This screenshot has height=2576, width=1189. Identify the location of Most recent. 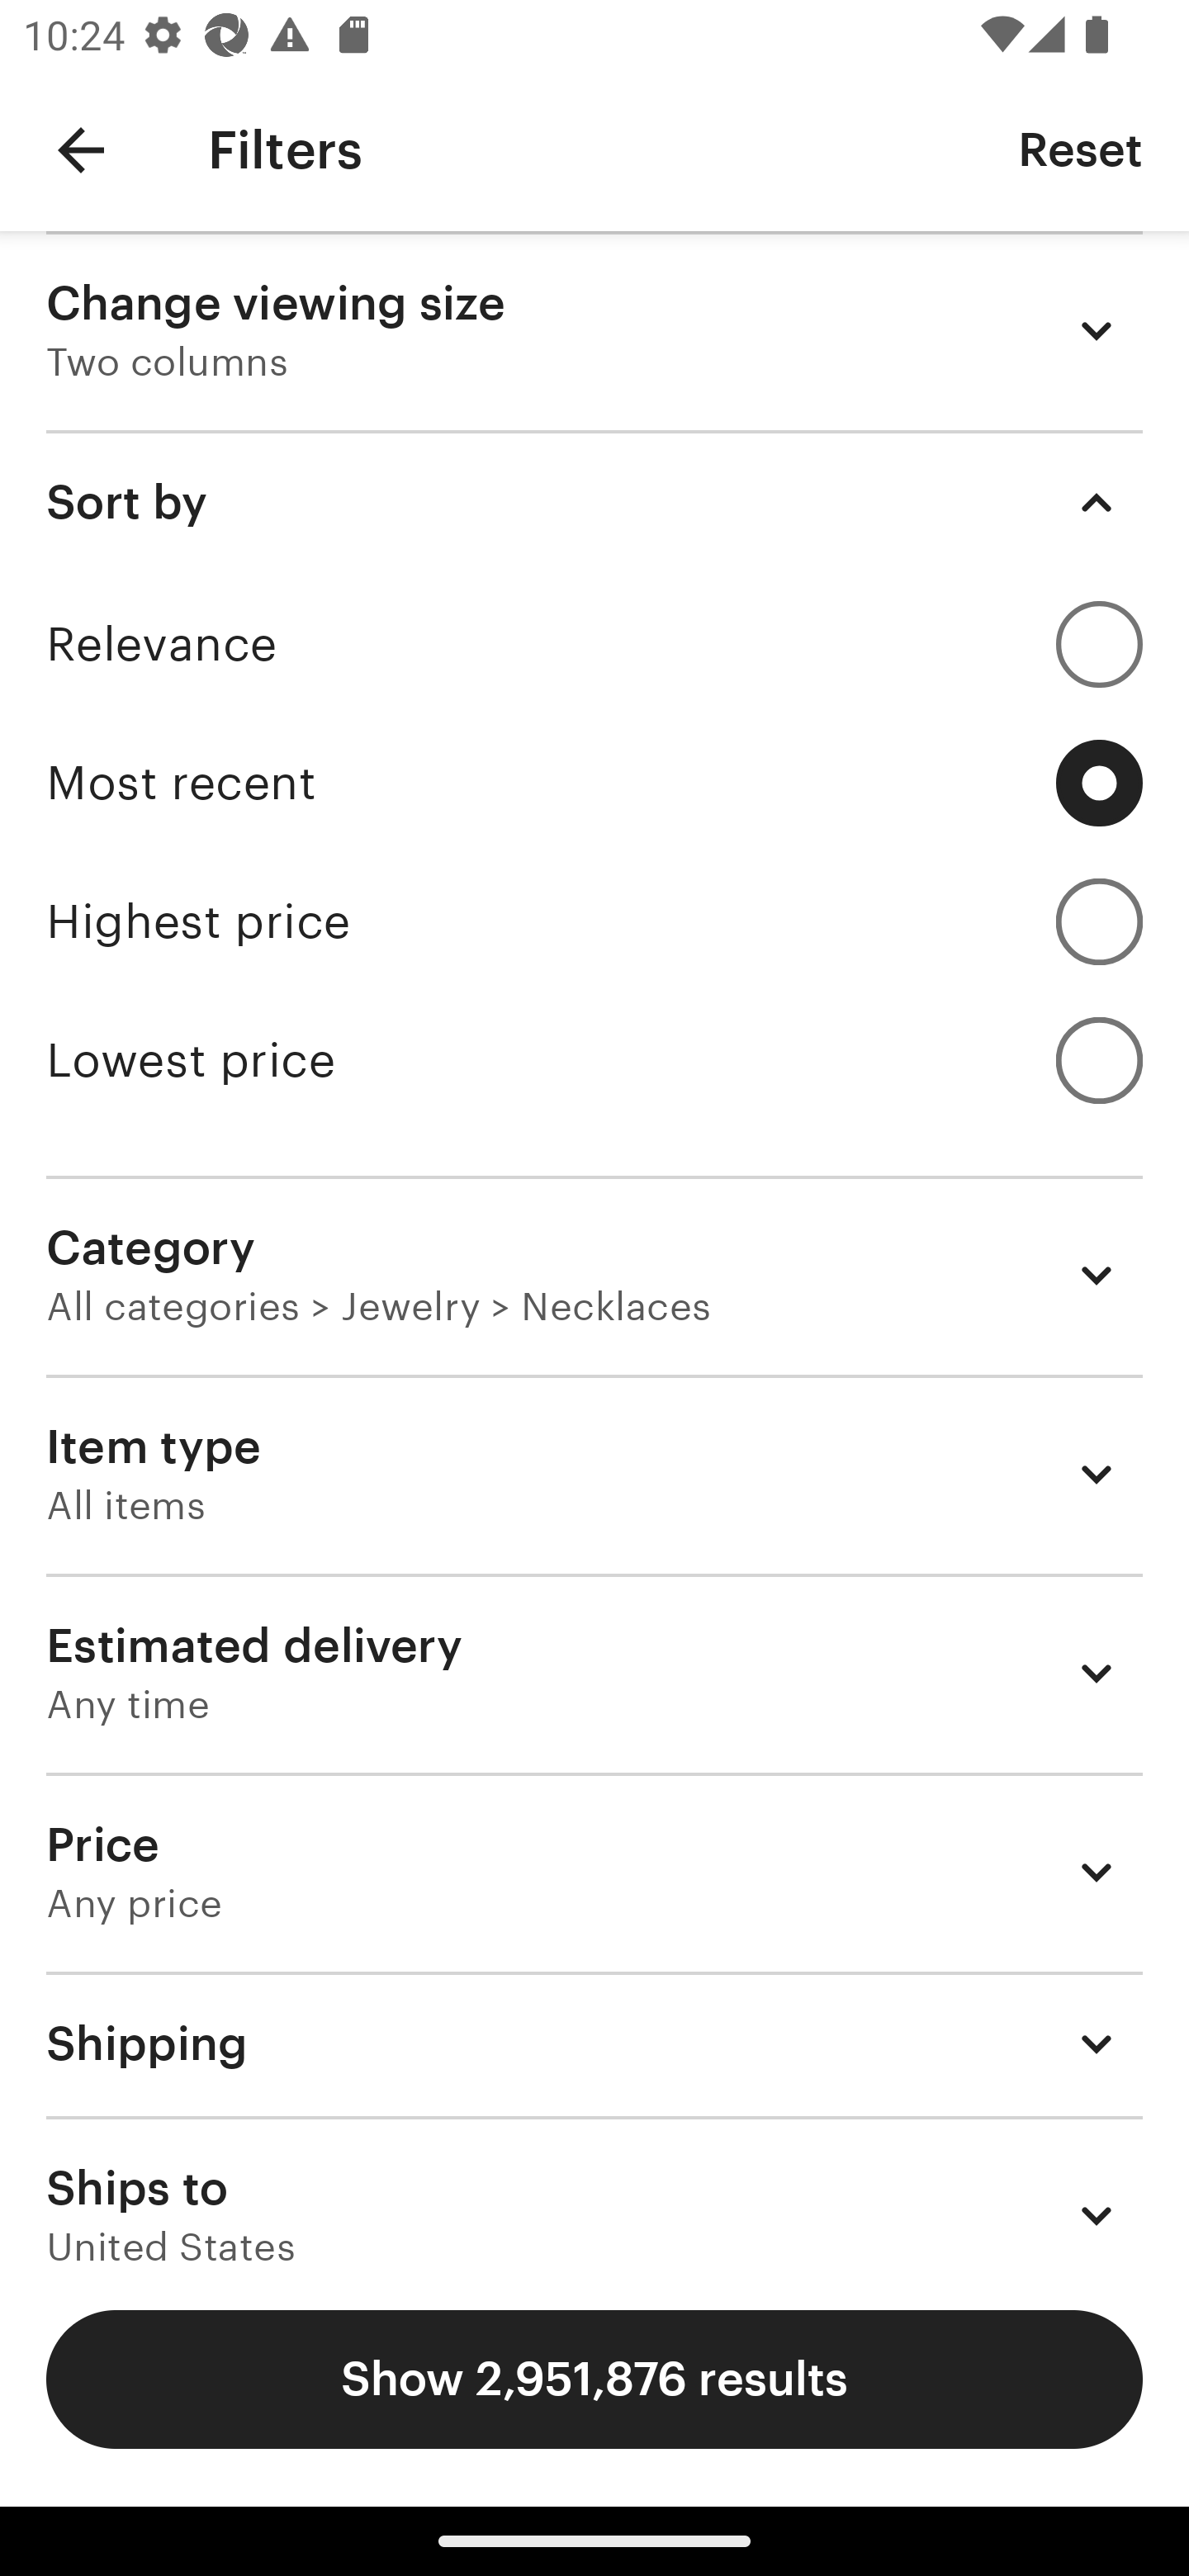
(594, 783).